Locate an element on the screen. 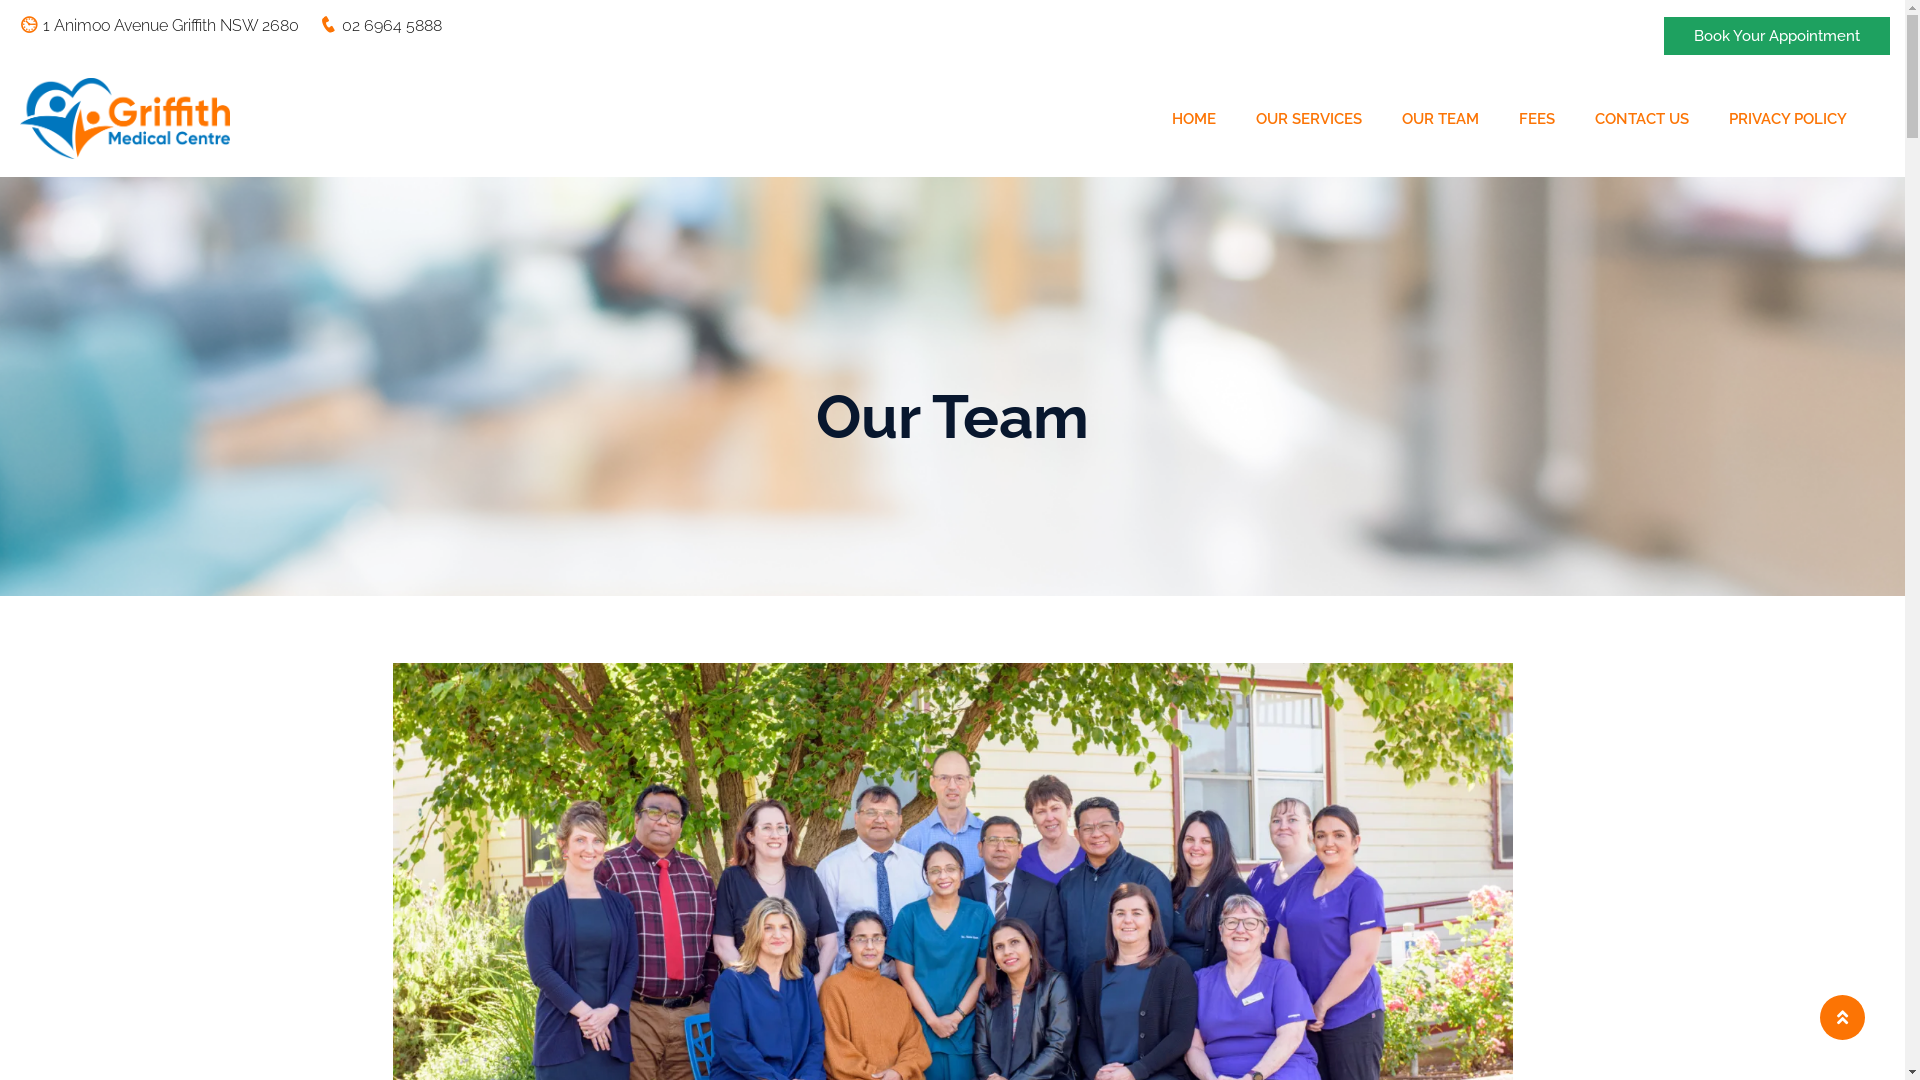 The height and width of the screenshot is (1080, 1920). FEES is located at coordinates (1537, 119).